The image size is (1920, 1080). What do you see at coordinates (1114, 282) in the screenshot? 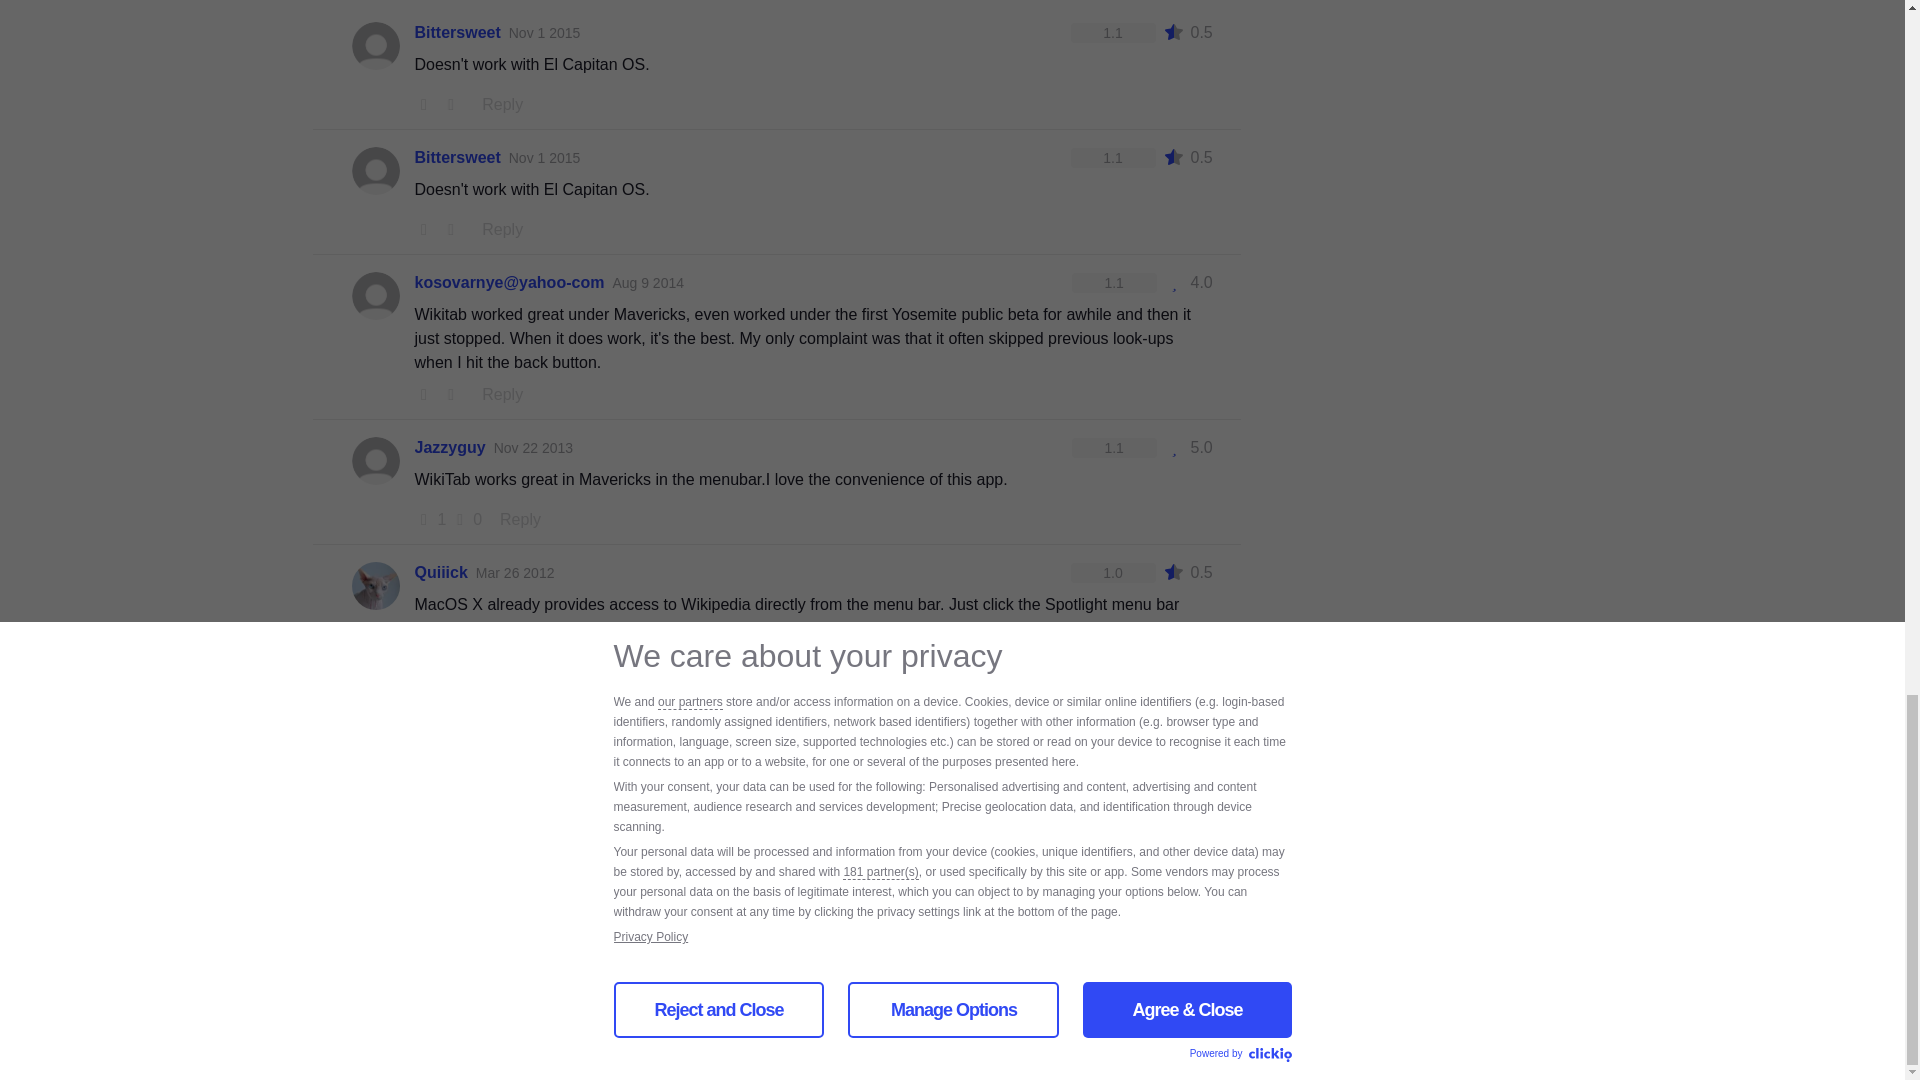
I see `Version: 1.1` at bounding box center [1114, 282].